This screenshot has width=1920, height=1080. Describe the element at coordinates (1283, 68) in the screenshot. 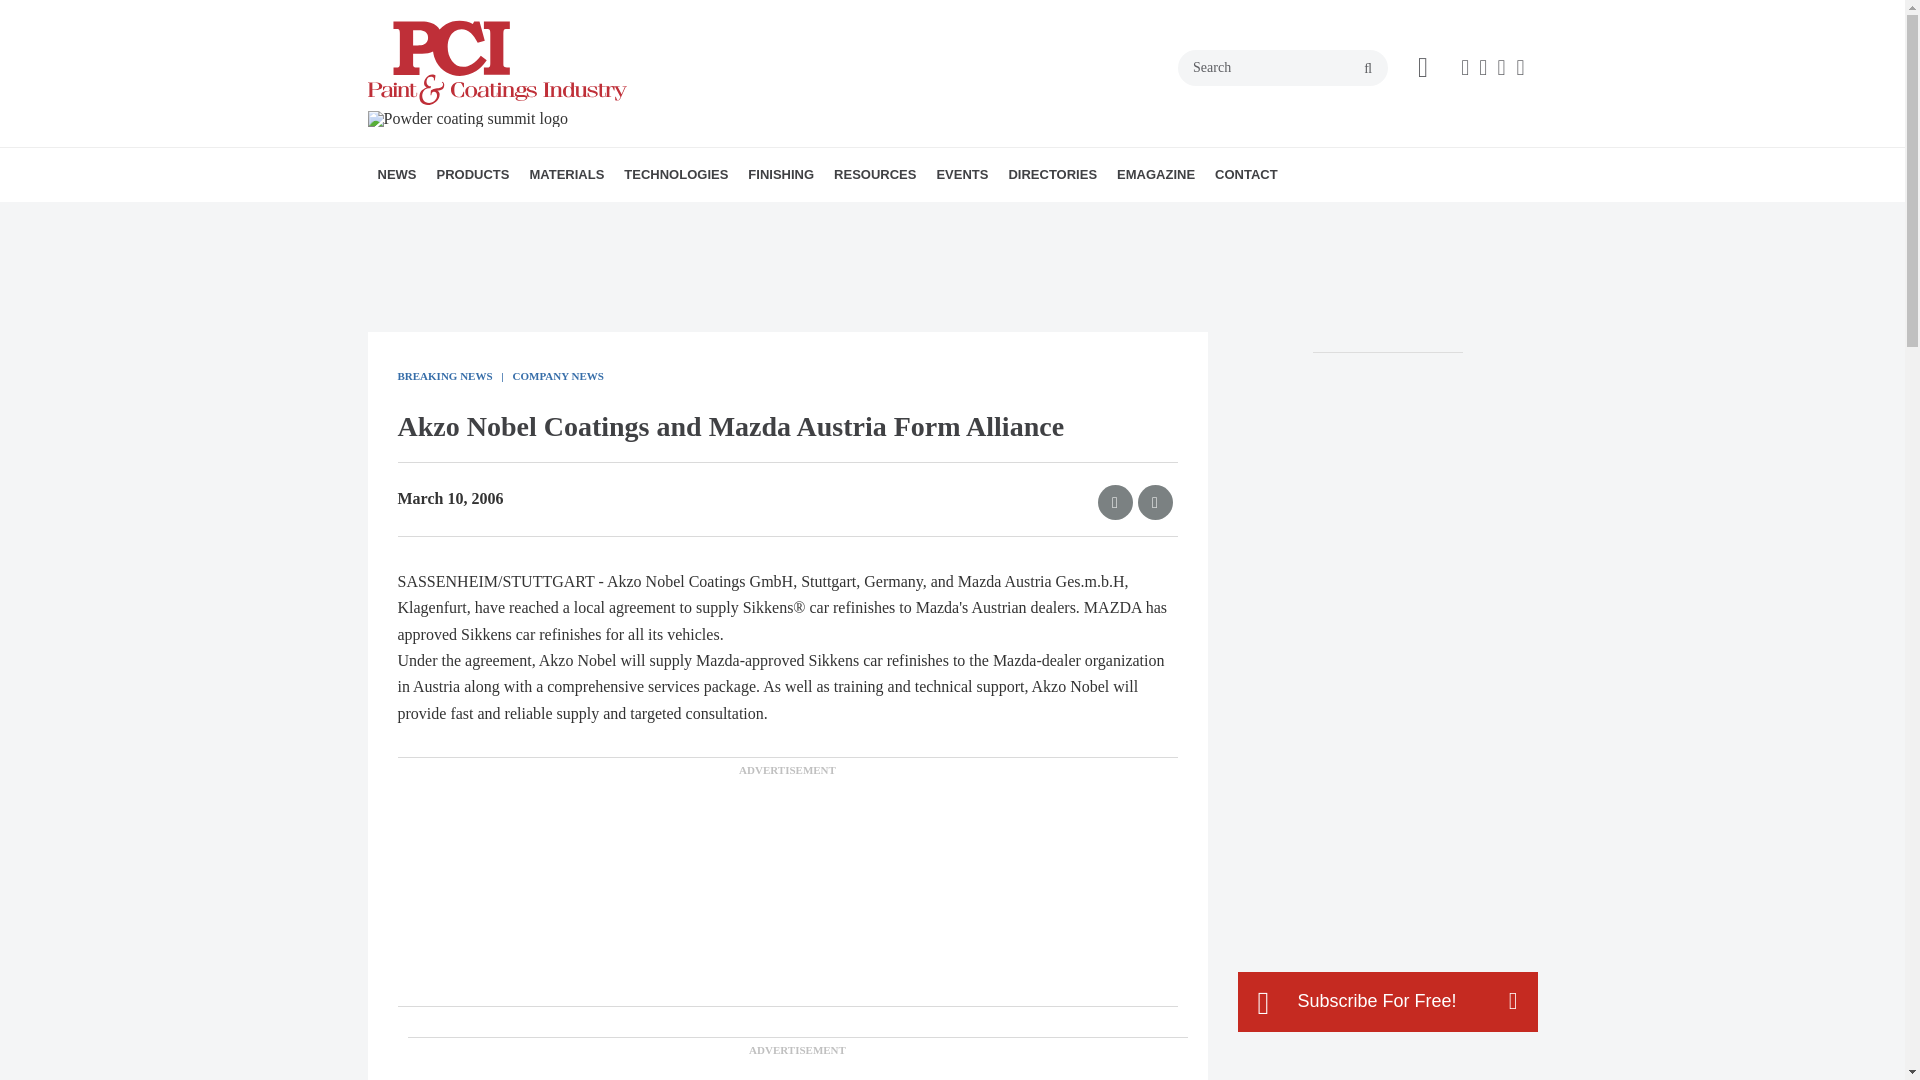

I see `Search` at that location.